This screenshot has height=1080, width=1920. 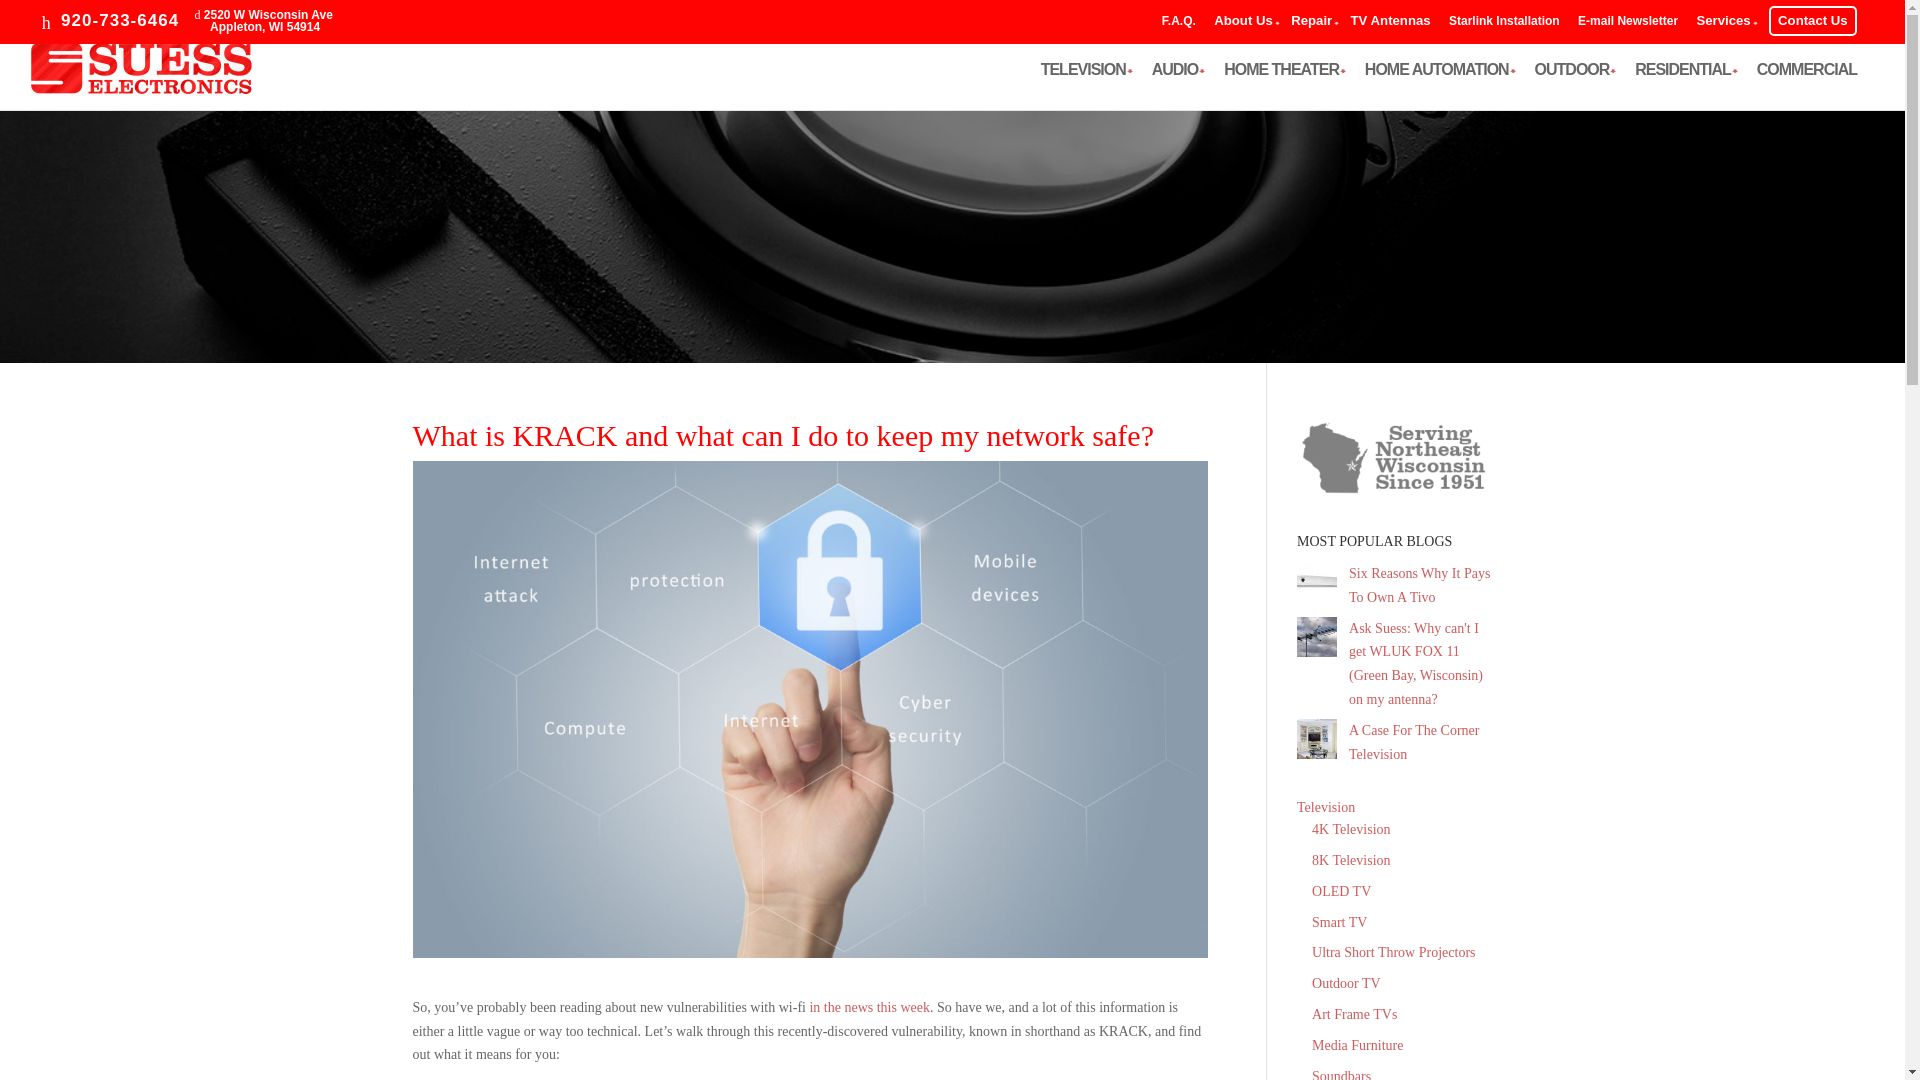 What do you see at coordinates (1419, 584) in the screenshot?
I see `Six Reasons Why It Pays To Own A Tivo` at bounding box center [1419, 584].